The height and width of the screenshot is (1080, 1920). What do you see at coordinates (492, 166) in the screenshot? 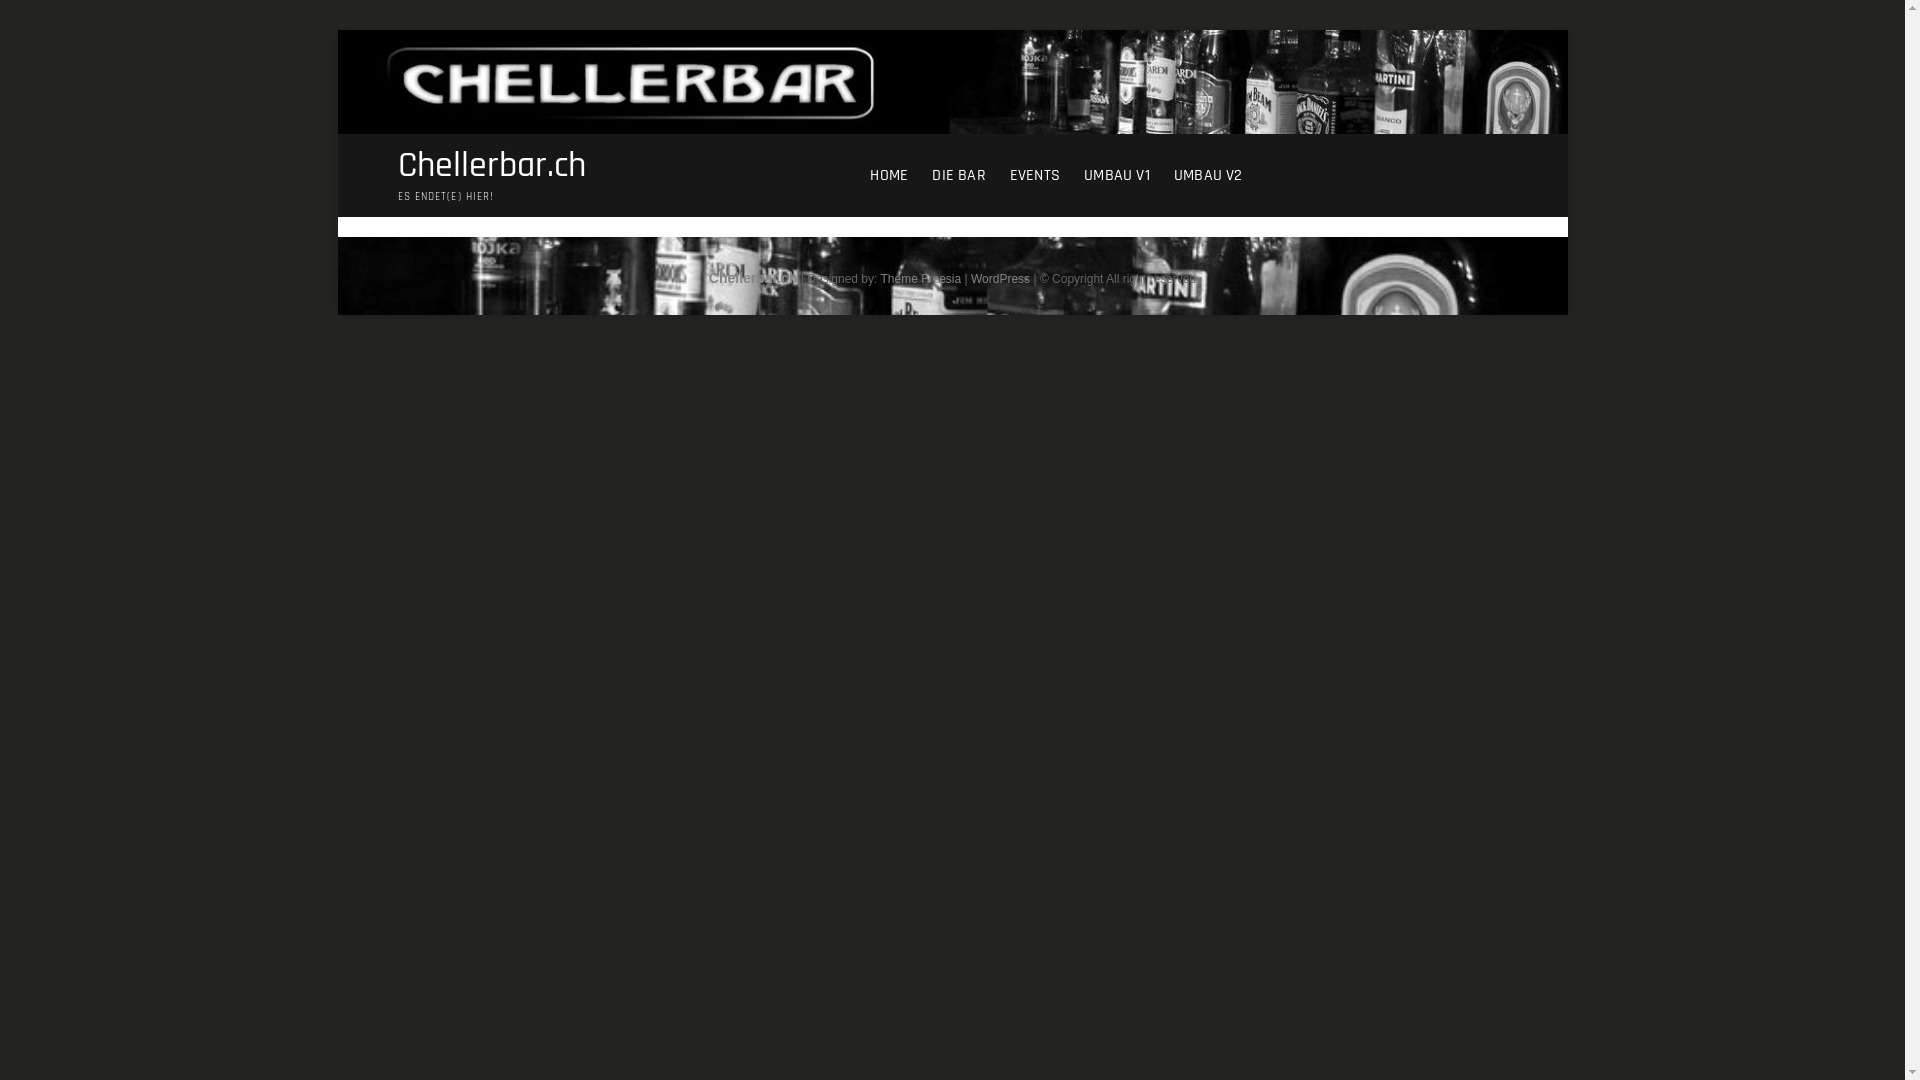
I see `Chellerbar.ch` at bounding box center [492, 166].